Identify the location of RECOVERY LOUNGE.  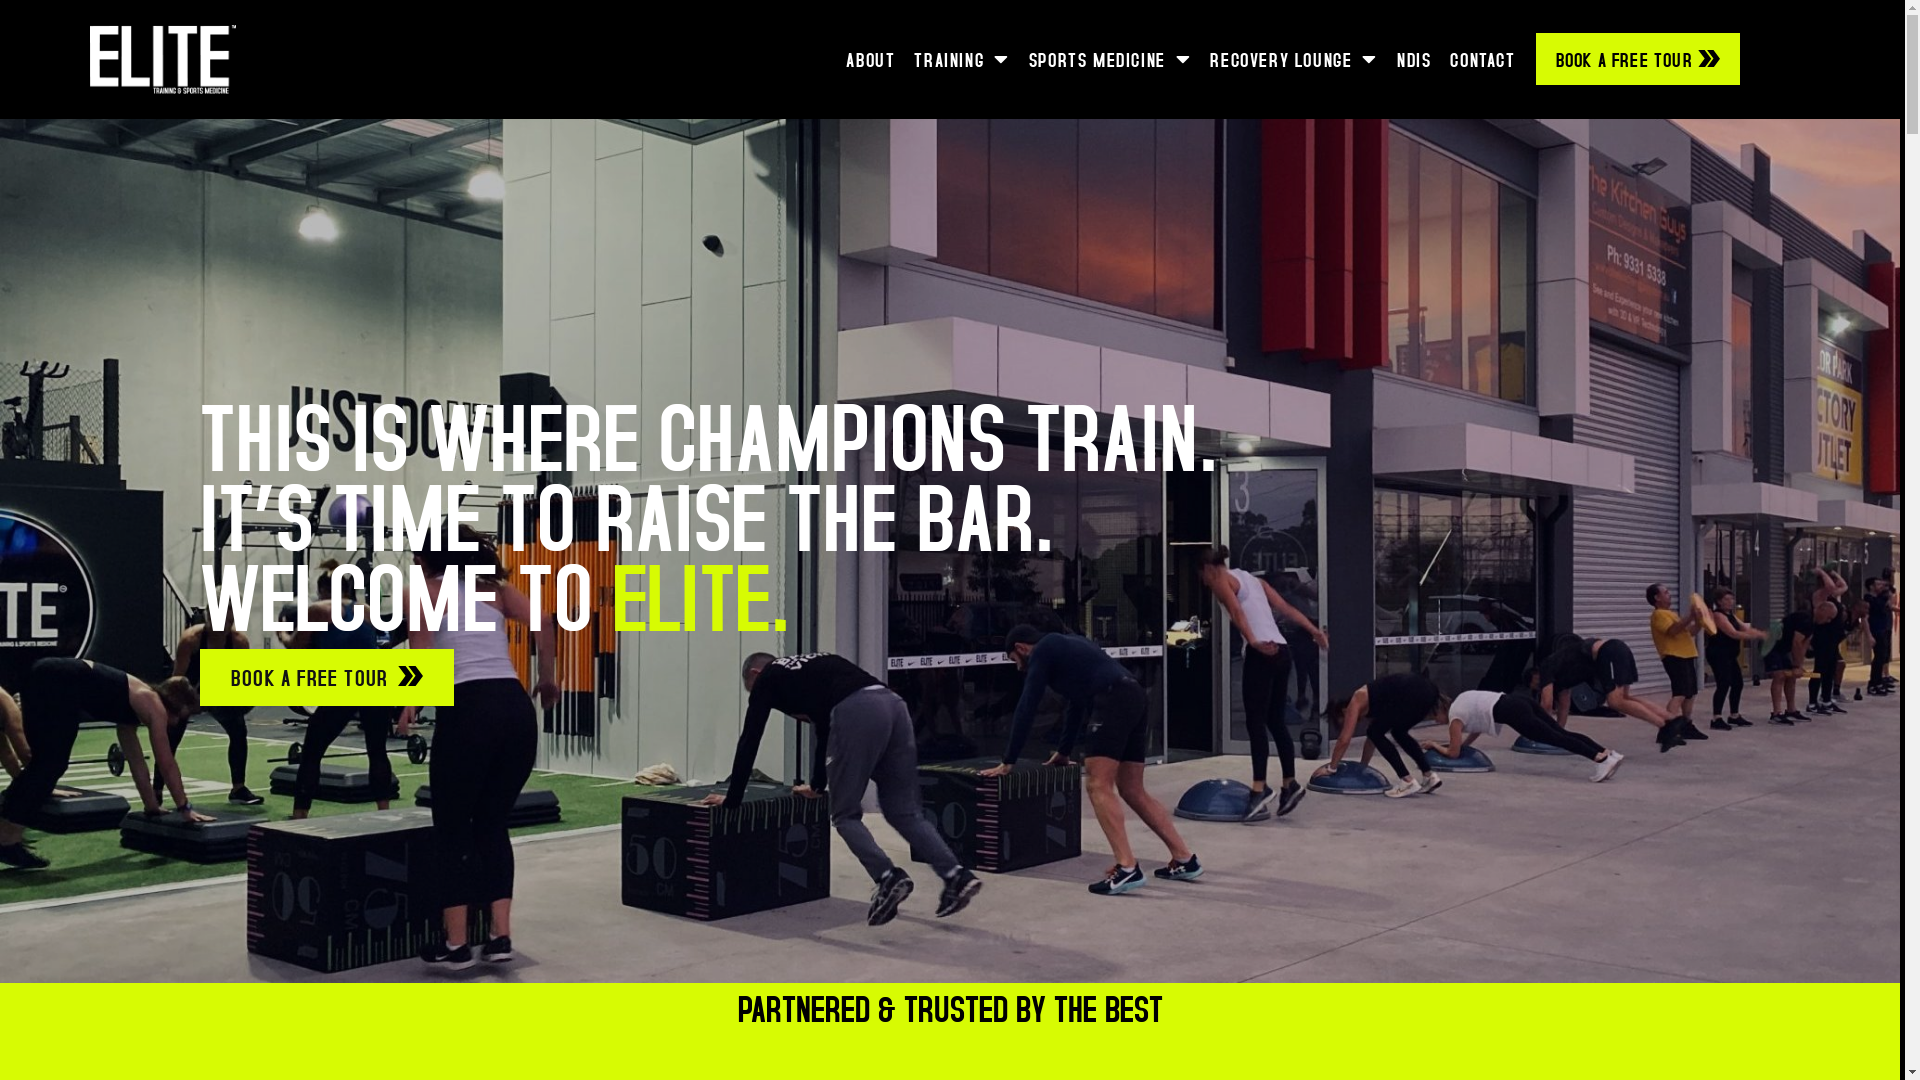
(1294, 59).